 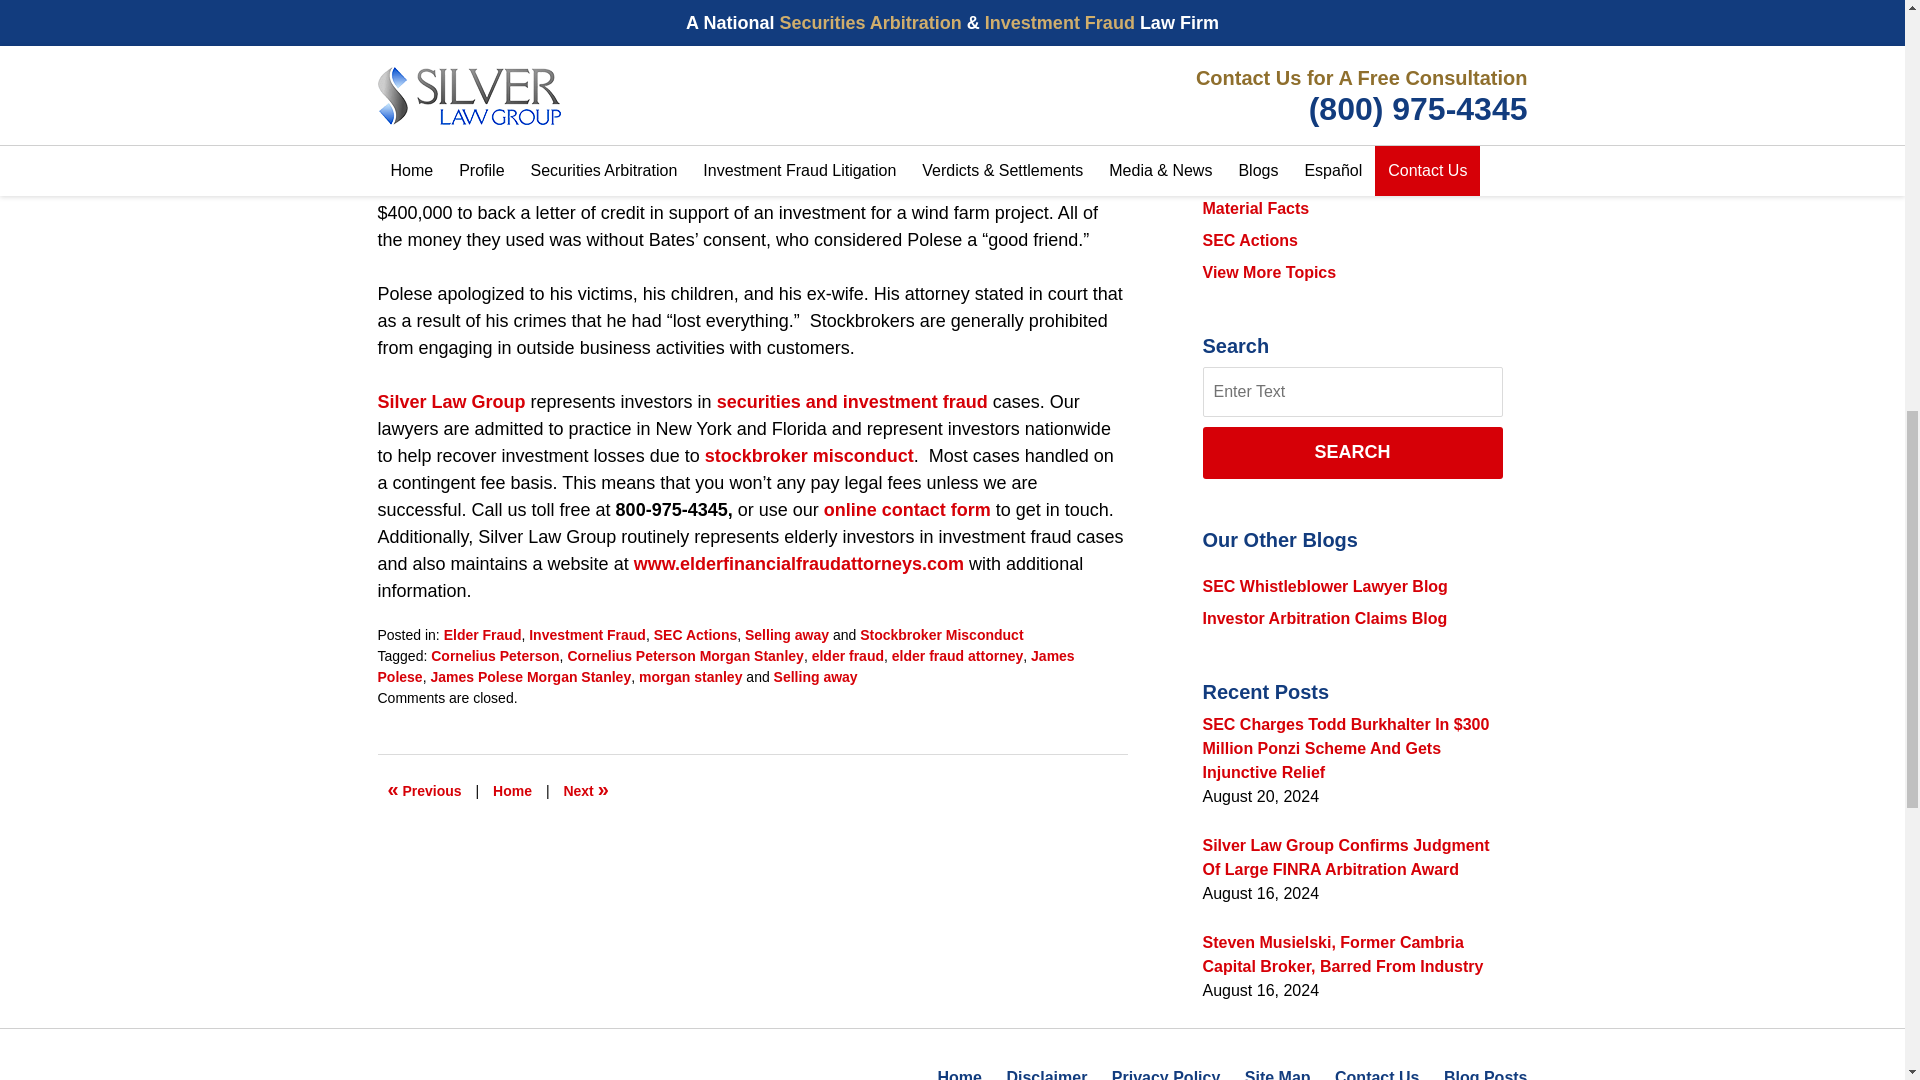 What do you see at coordinates (530, 676) in the screenshot?
I see `View all posts tagged with James Polese Morgan Stanley` at bounding box center [530, 676].